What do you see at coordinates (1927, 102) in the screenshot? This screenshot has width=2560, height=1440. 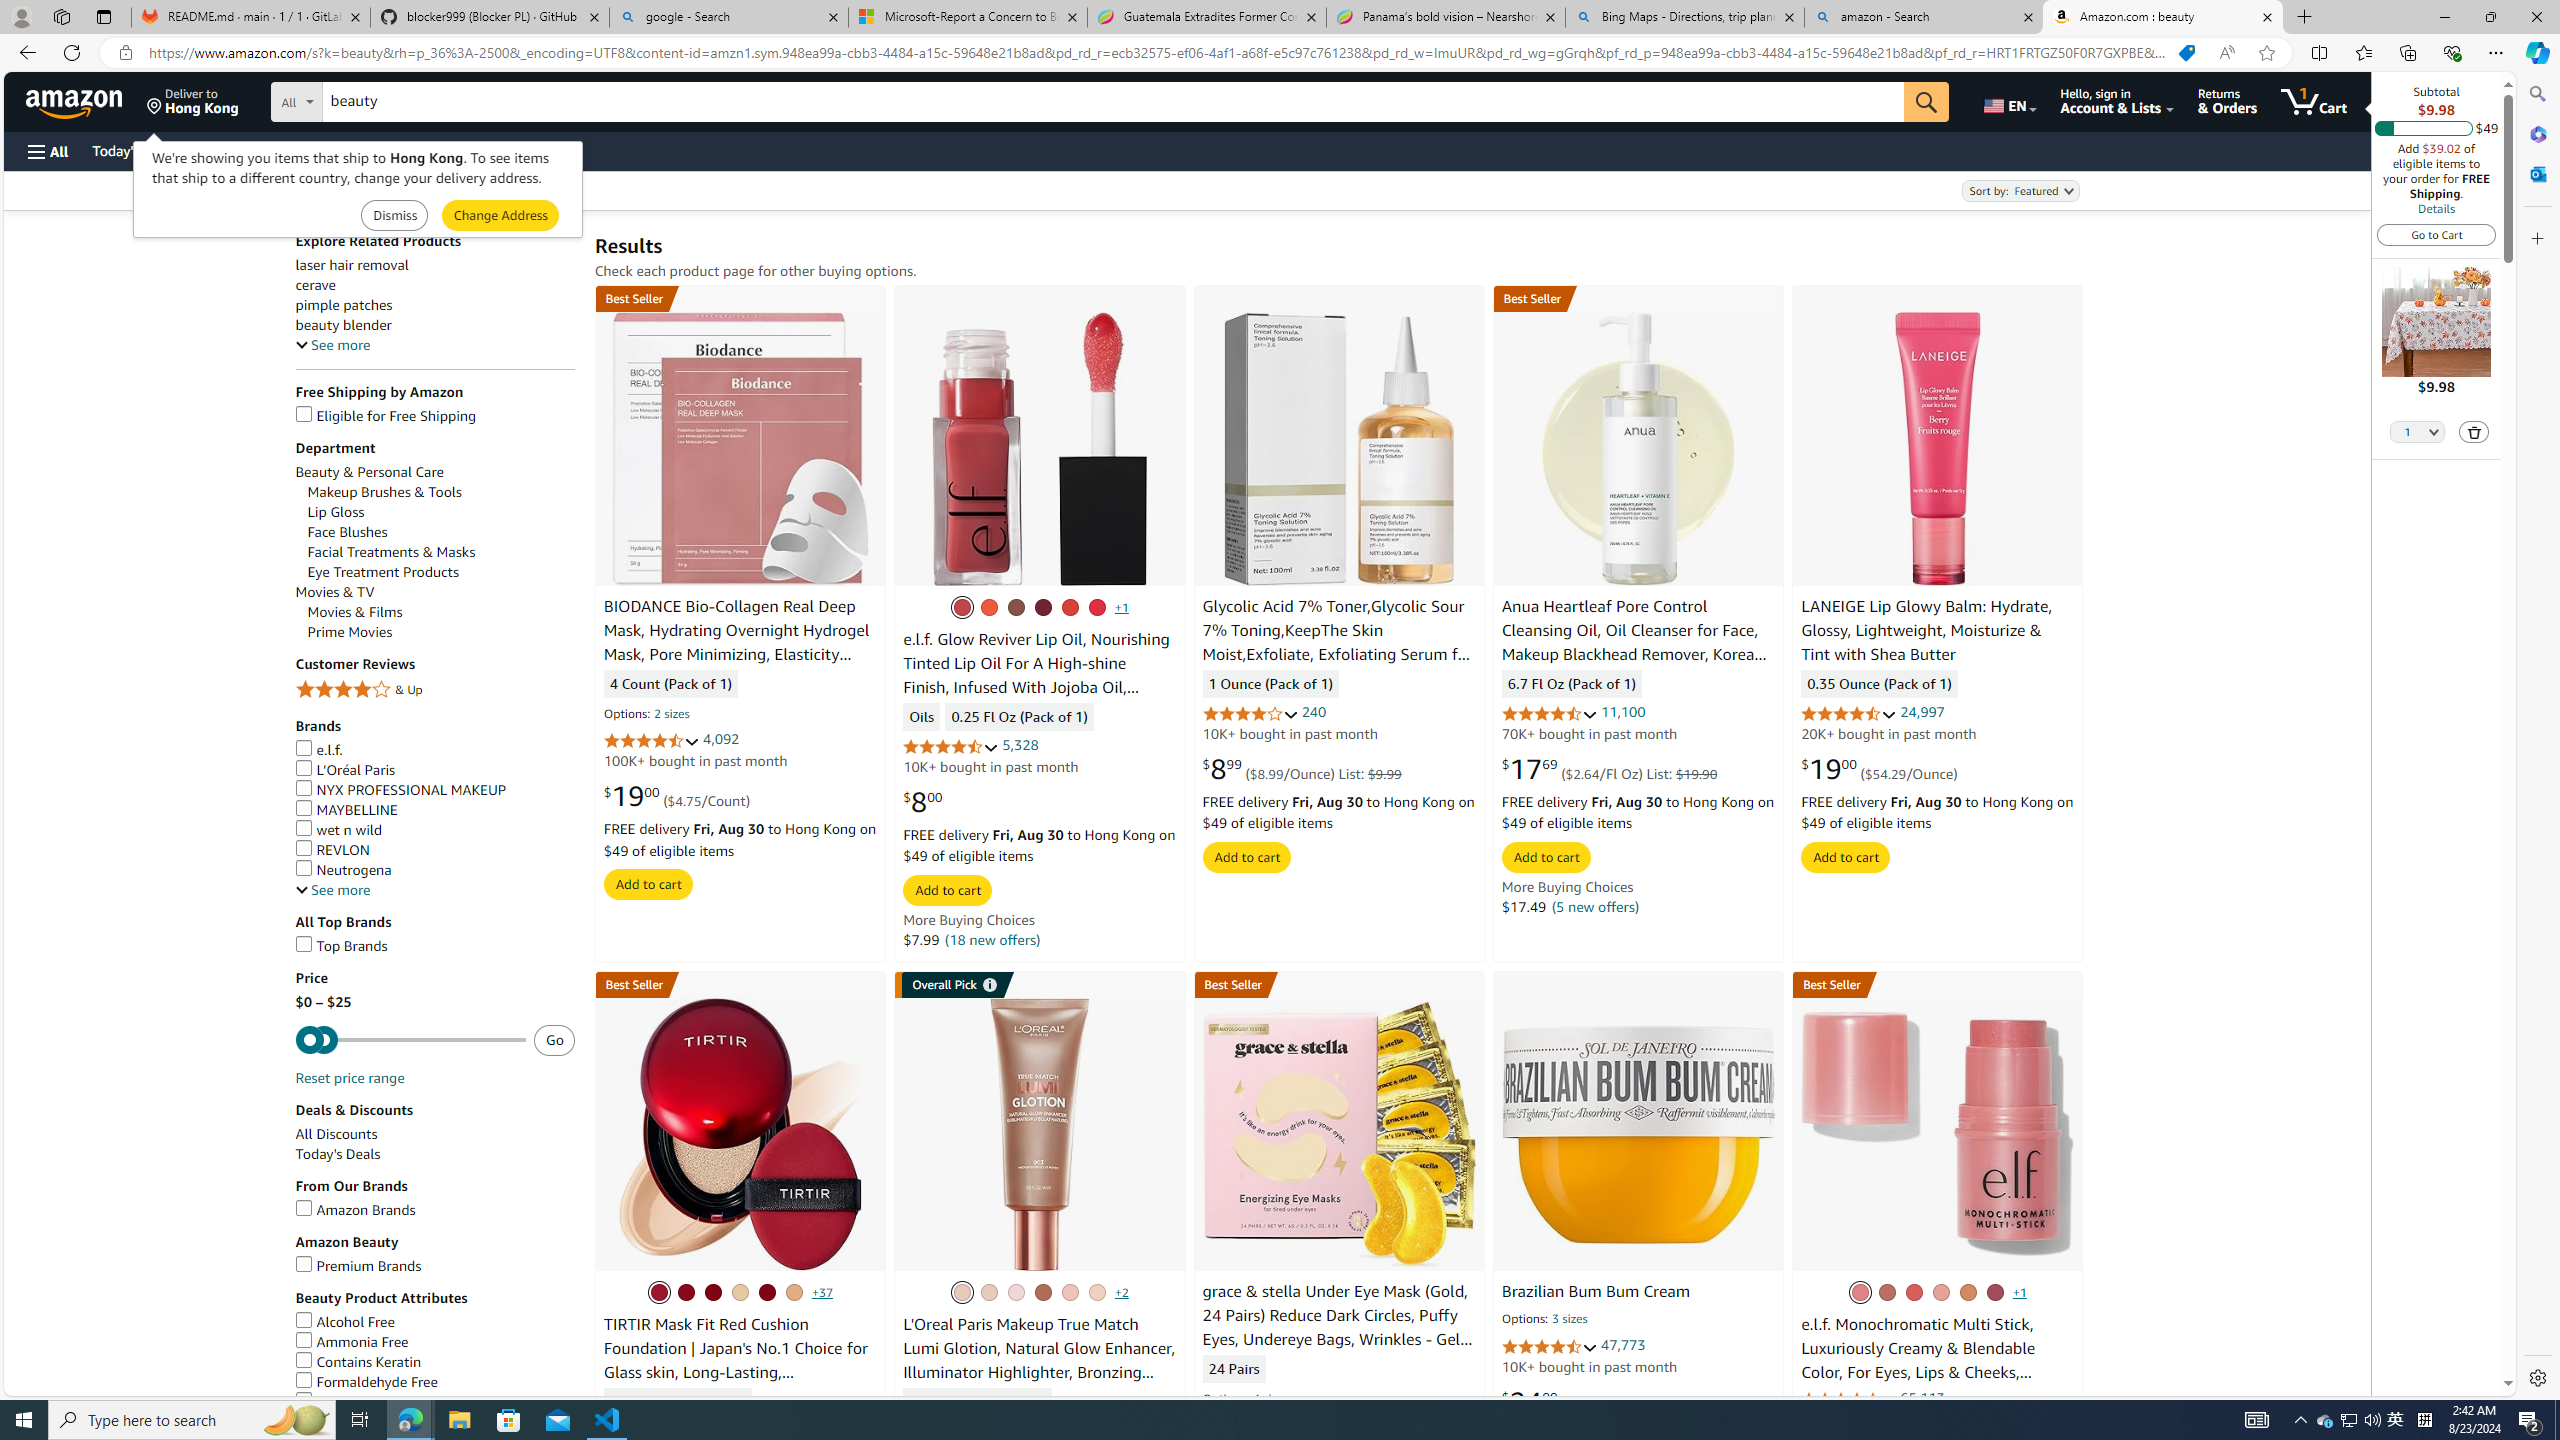 I see `Go` at bounding box center [1927, 102].